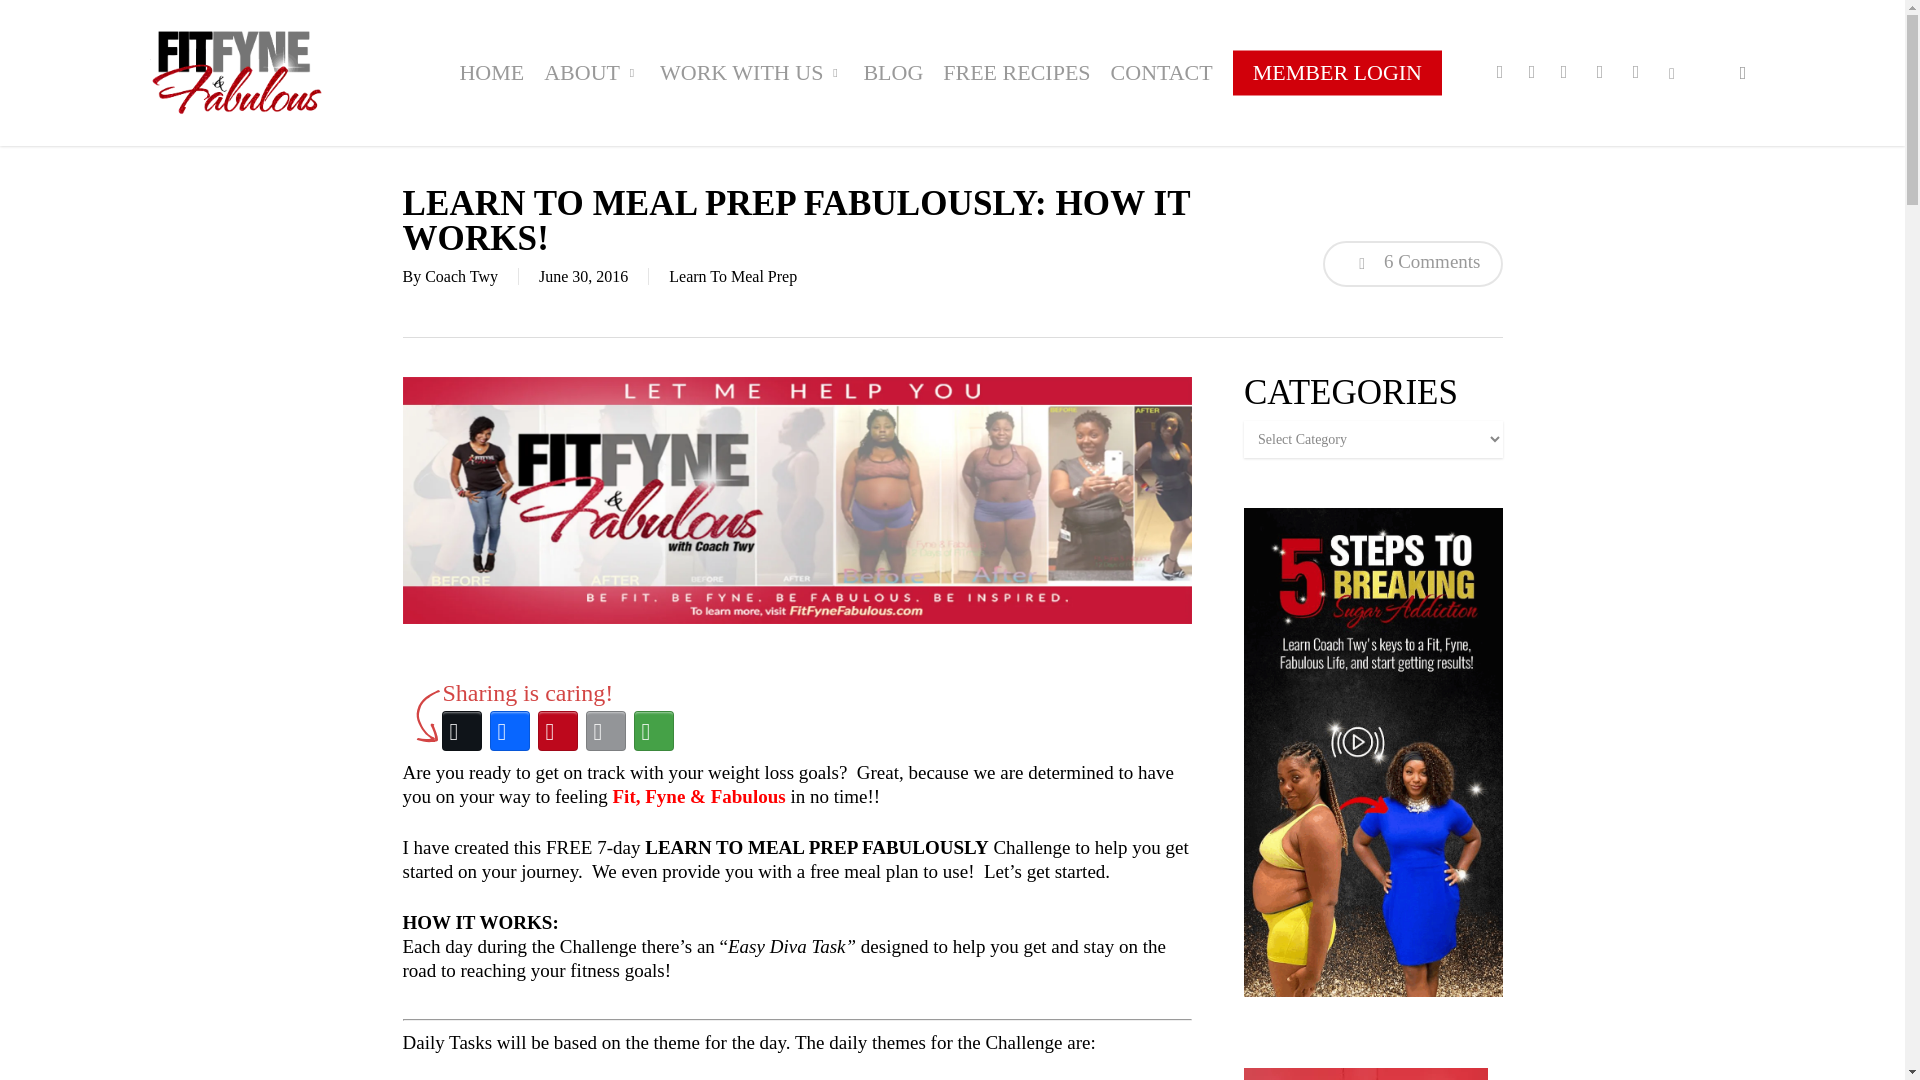 Image resolution: width=1920 pixels, height=1080 pixels. What do you see at coordinates (1742, 72) in the screenshot?
I see `search` at bounding box center [1742, 72].